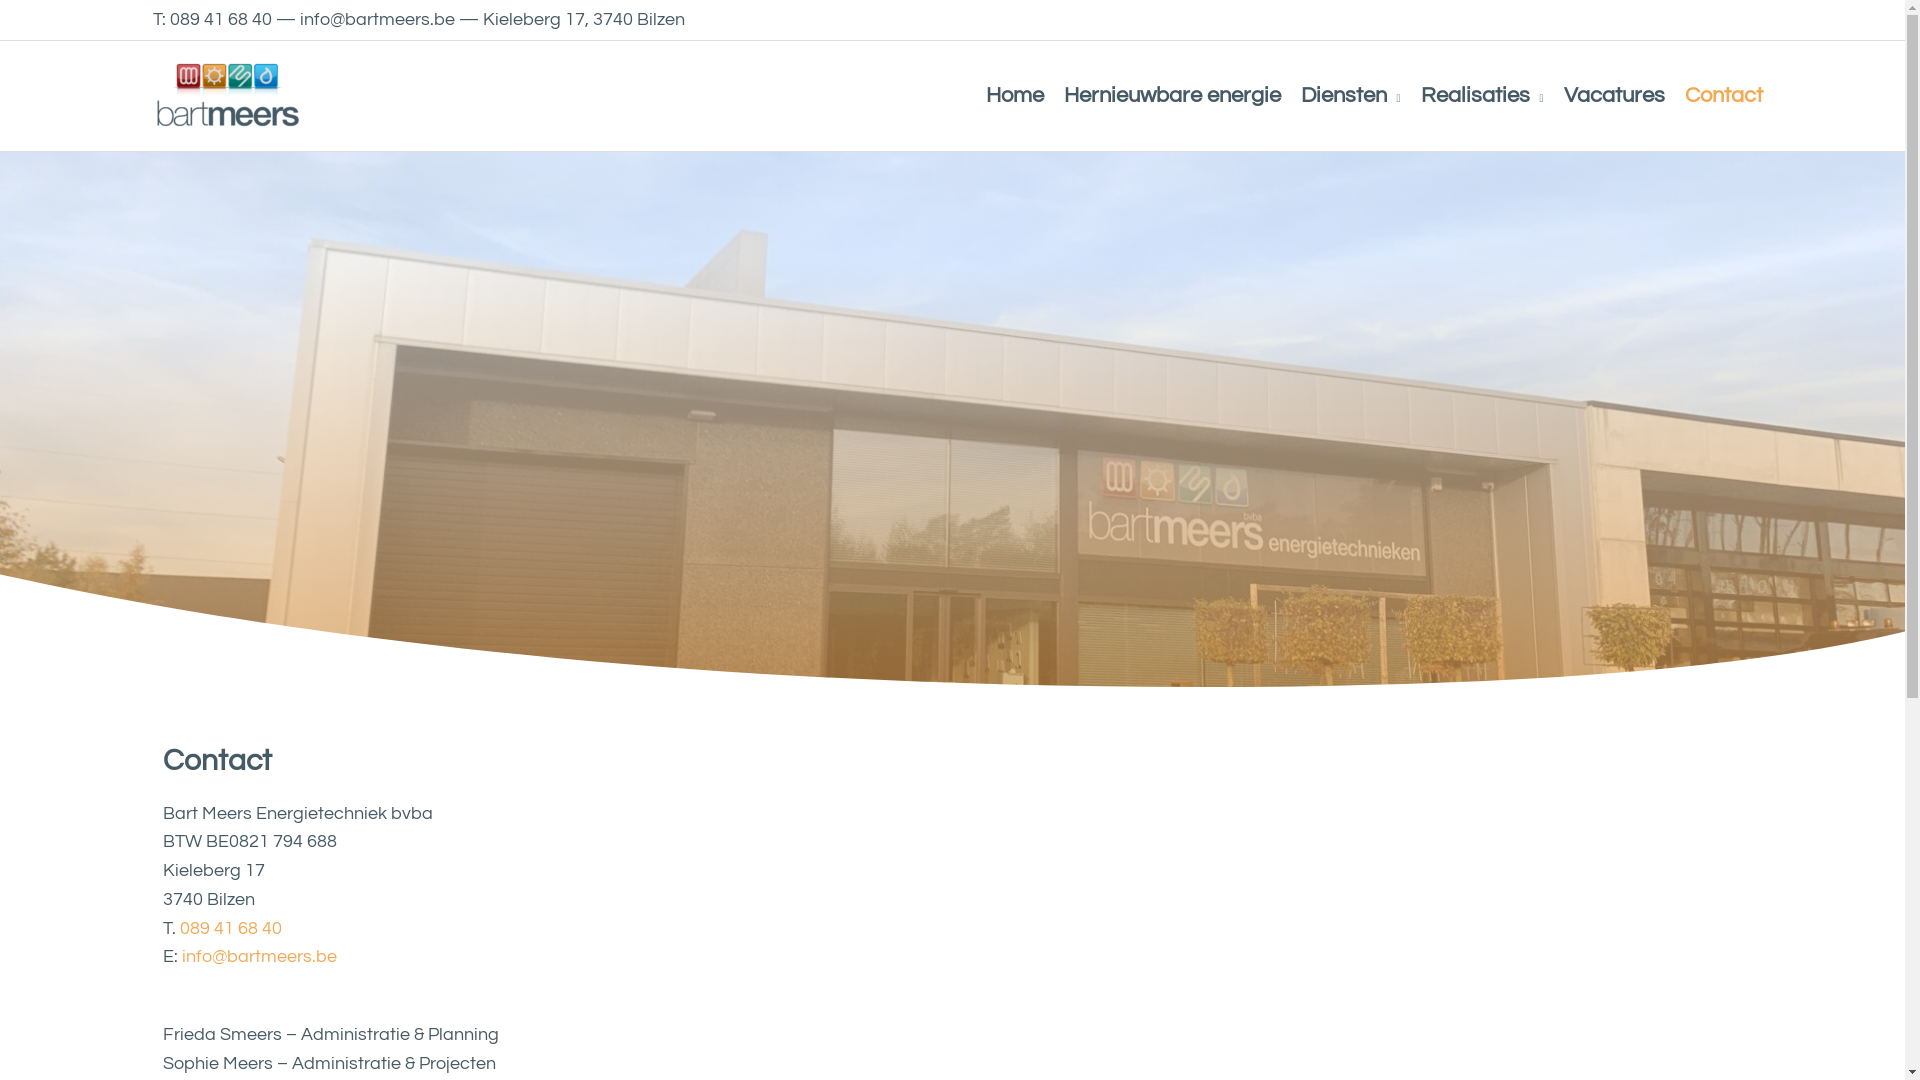  I want to click on Hernieuwbare energie, so click(1172, 96).